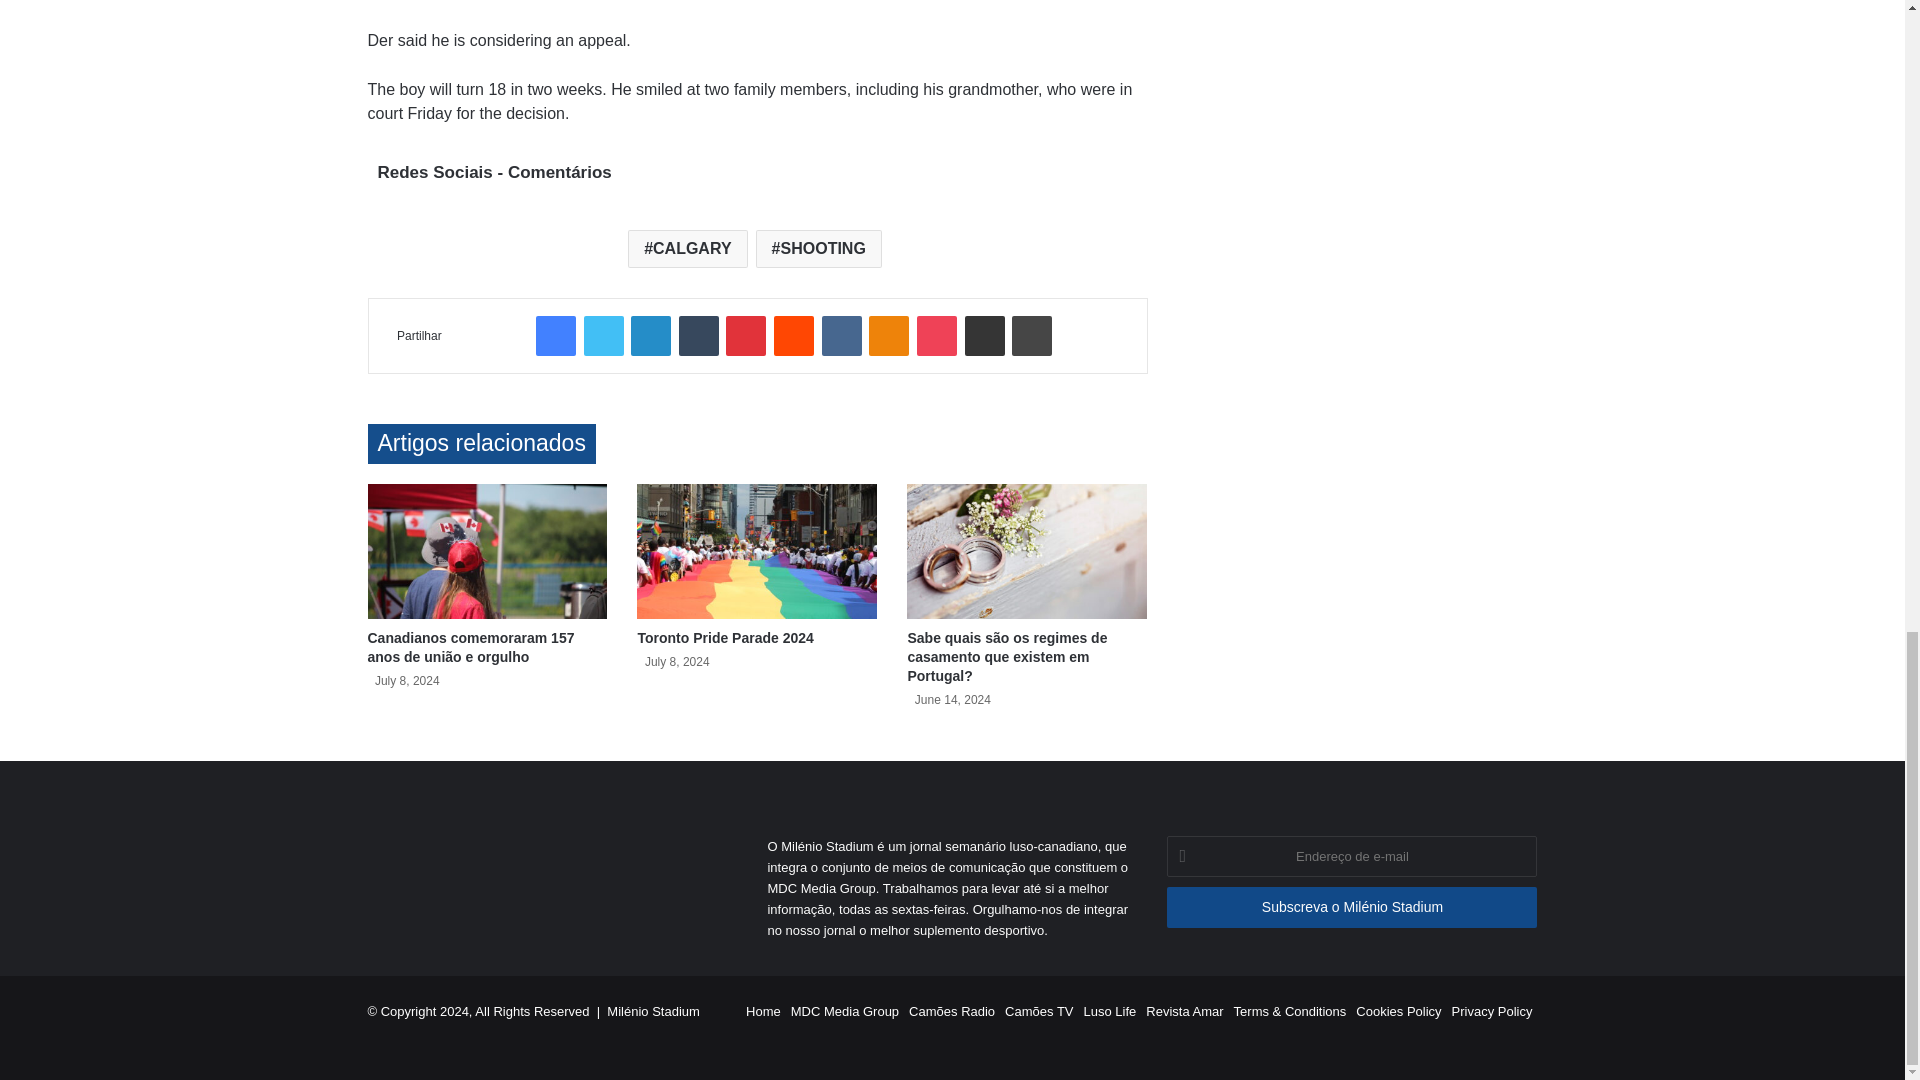 This screenshot has height=1080, width=1920. Describe the element at coordinates (556, 336) in the screenshot. I see `Facebook` at that location.